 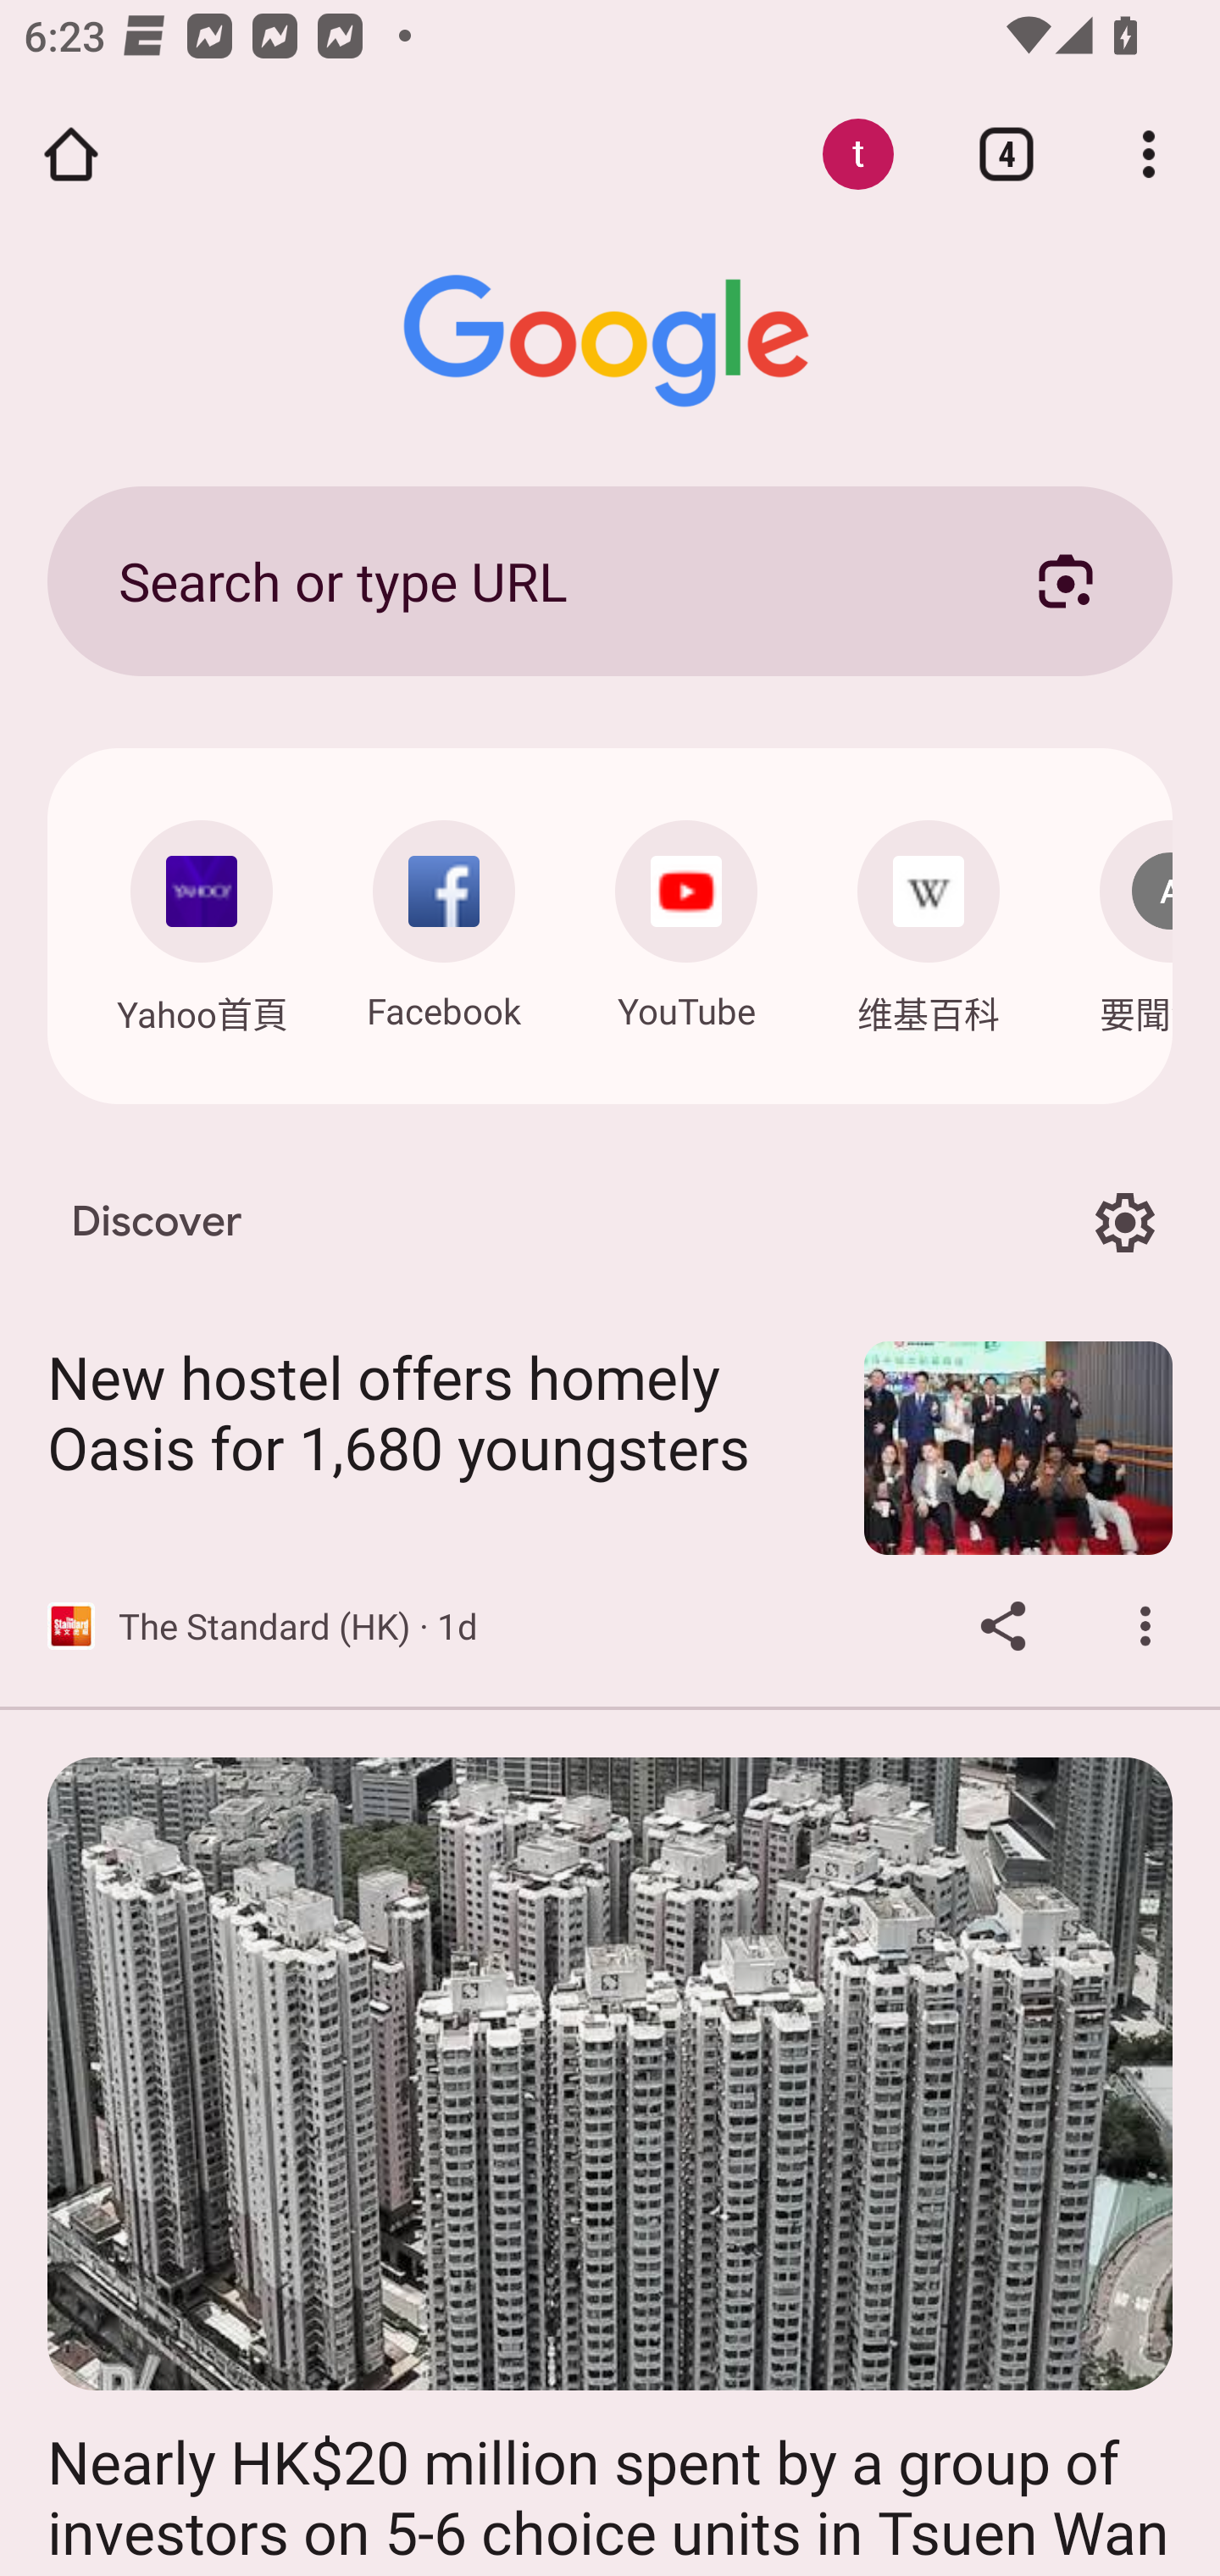 What do you see at coordinates (71, 154) in the screenshot?
I see `Open the home page` at bounding box center [71, 154].